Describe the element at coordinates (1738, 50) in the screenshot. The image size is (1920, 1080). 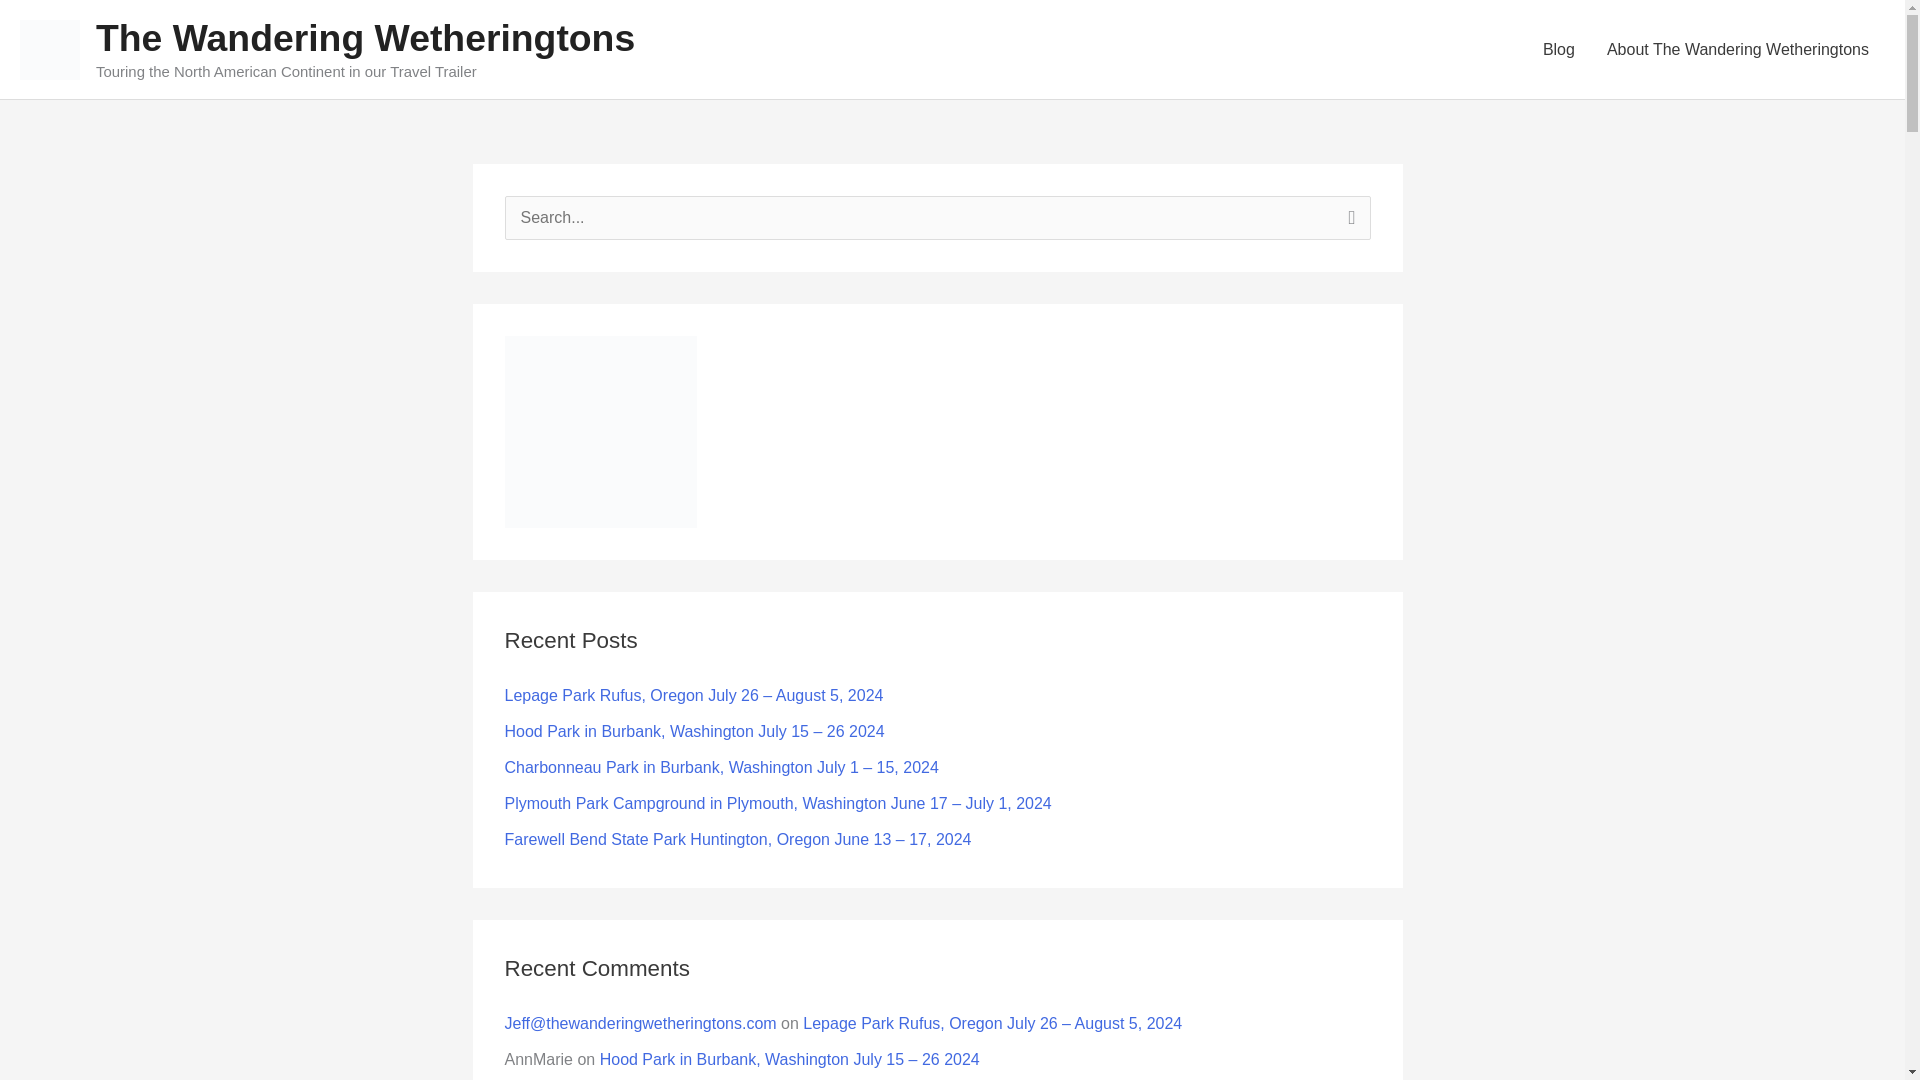
I see `About The Wandering Wetheringtons` at that location.